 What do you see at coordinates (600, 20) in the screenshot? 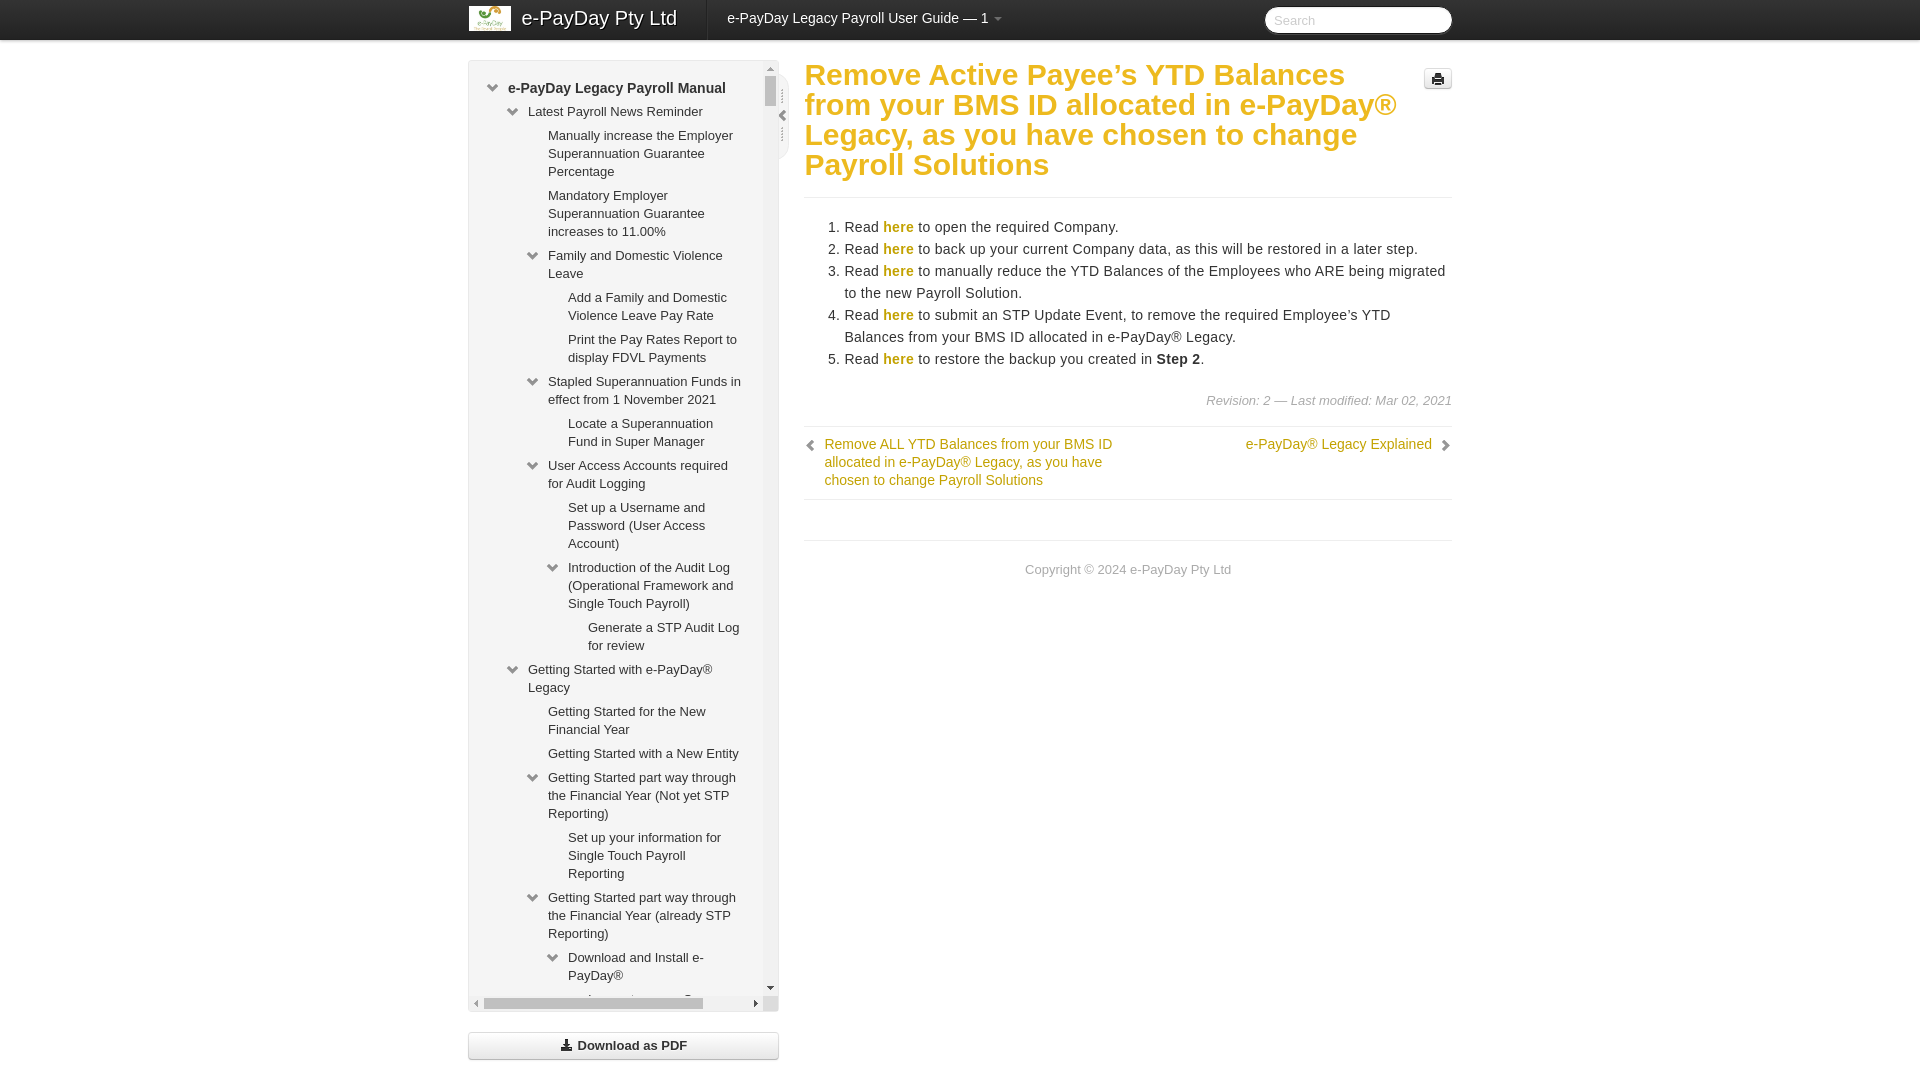
I see `e-PayDay Pty Ltd` at bounding box center [600, 20].